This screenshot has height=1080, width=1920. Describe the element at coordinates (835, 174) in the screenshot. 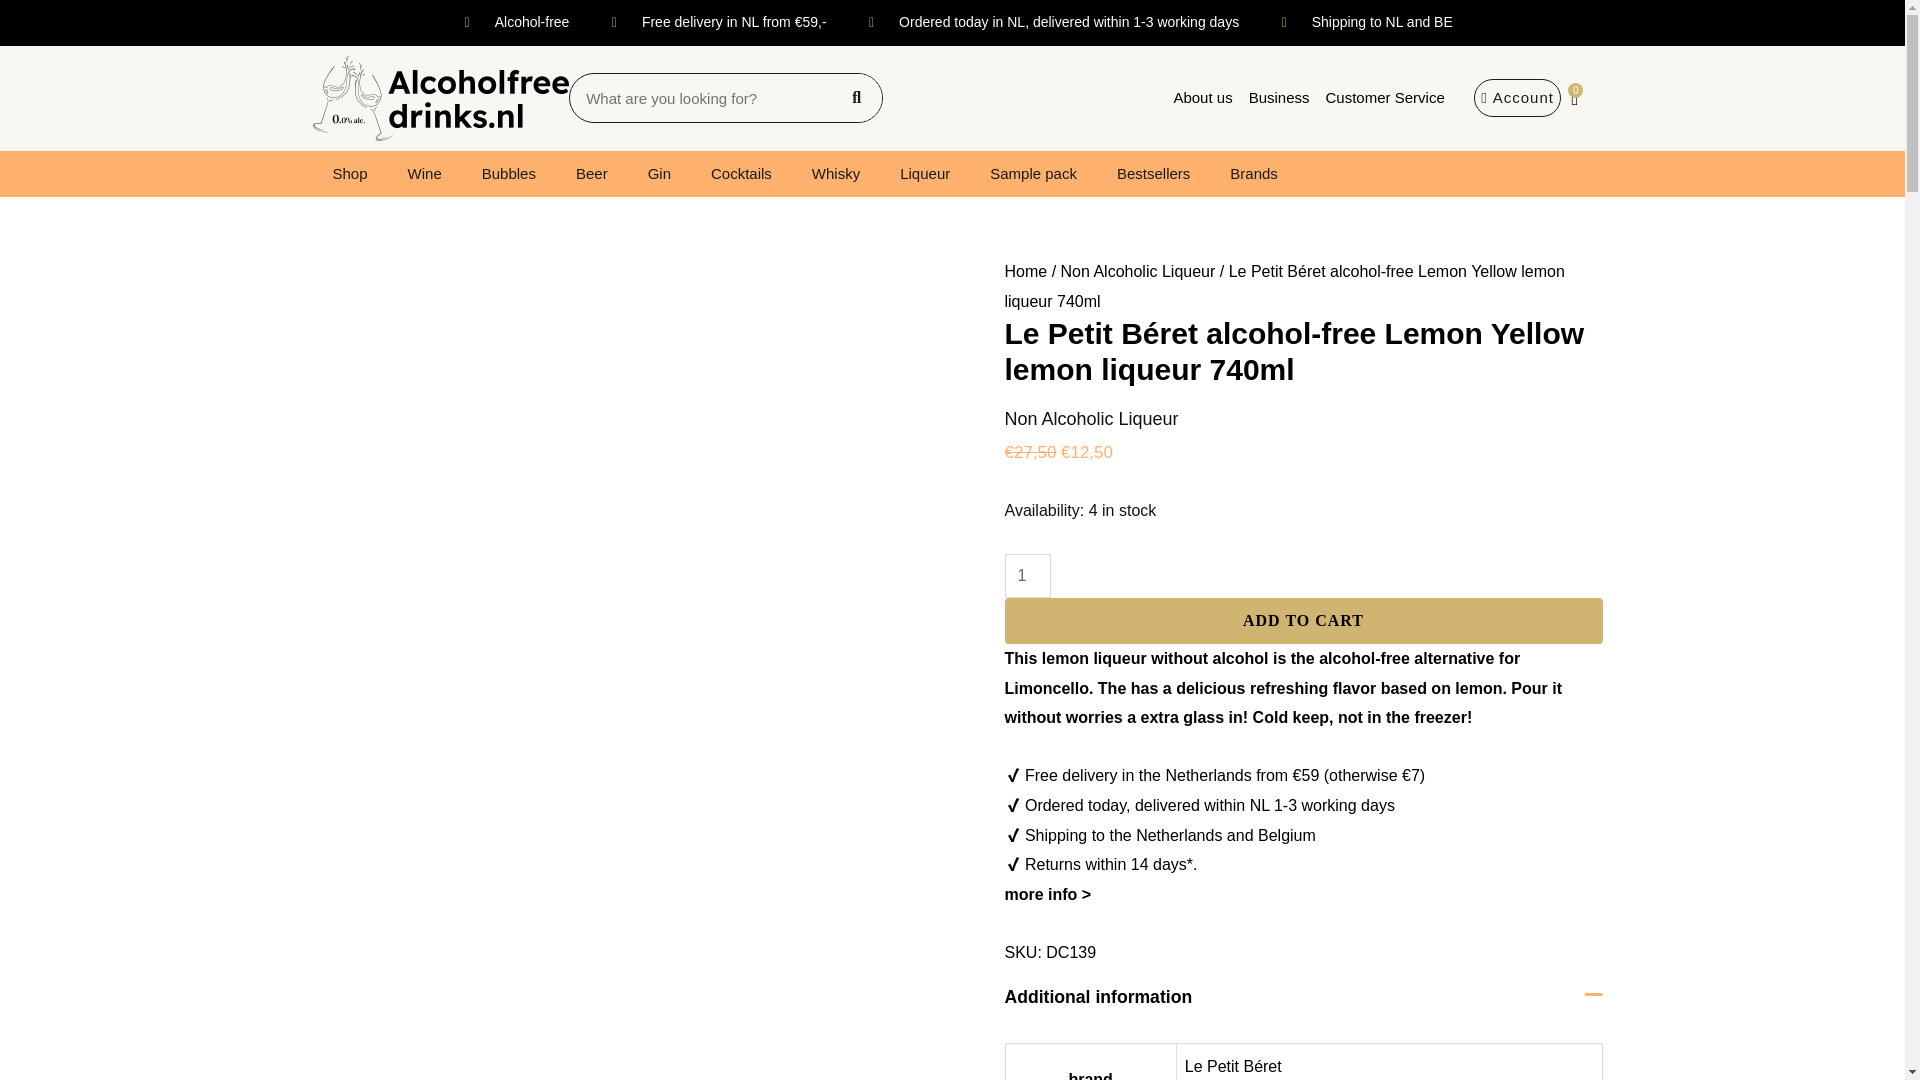

I see `Whisky` at that location.